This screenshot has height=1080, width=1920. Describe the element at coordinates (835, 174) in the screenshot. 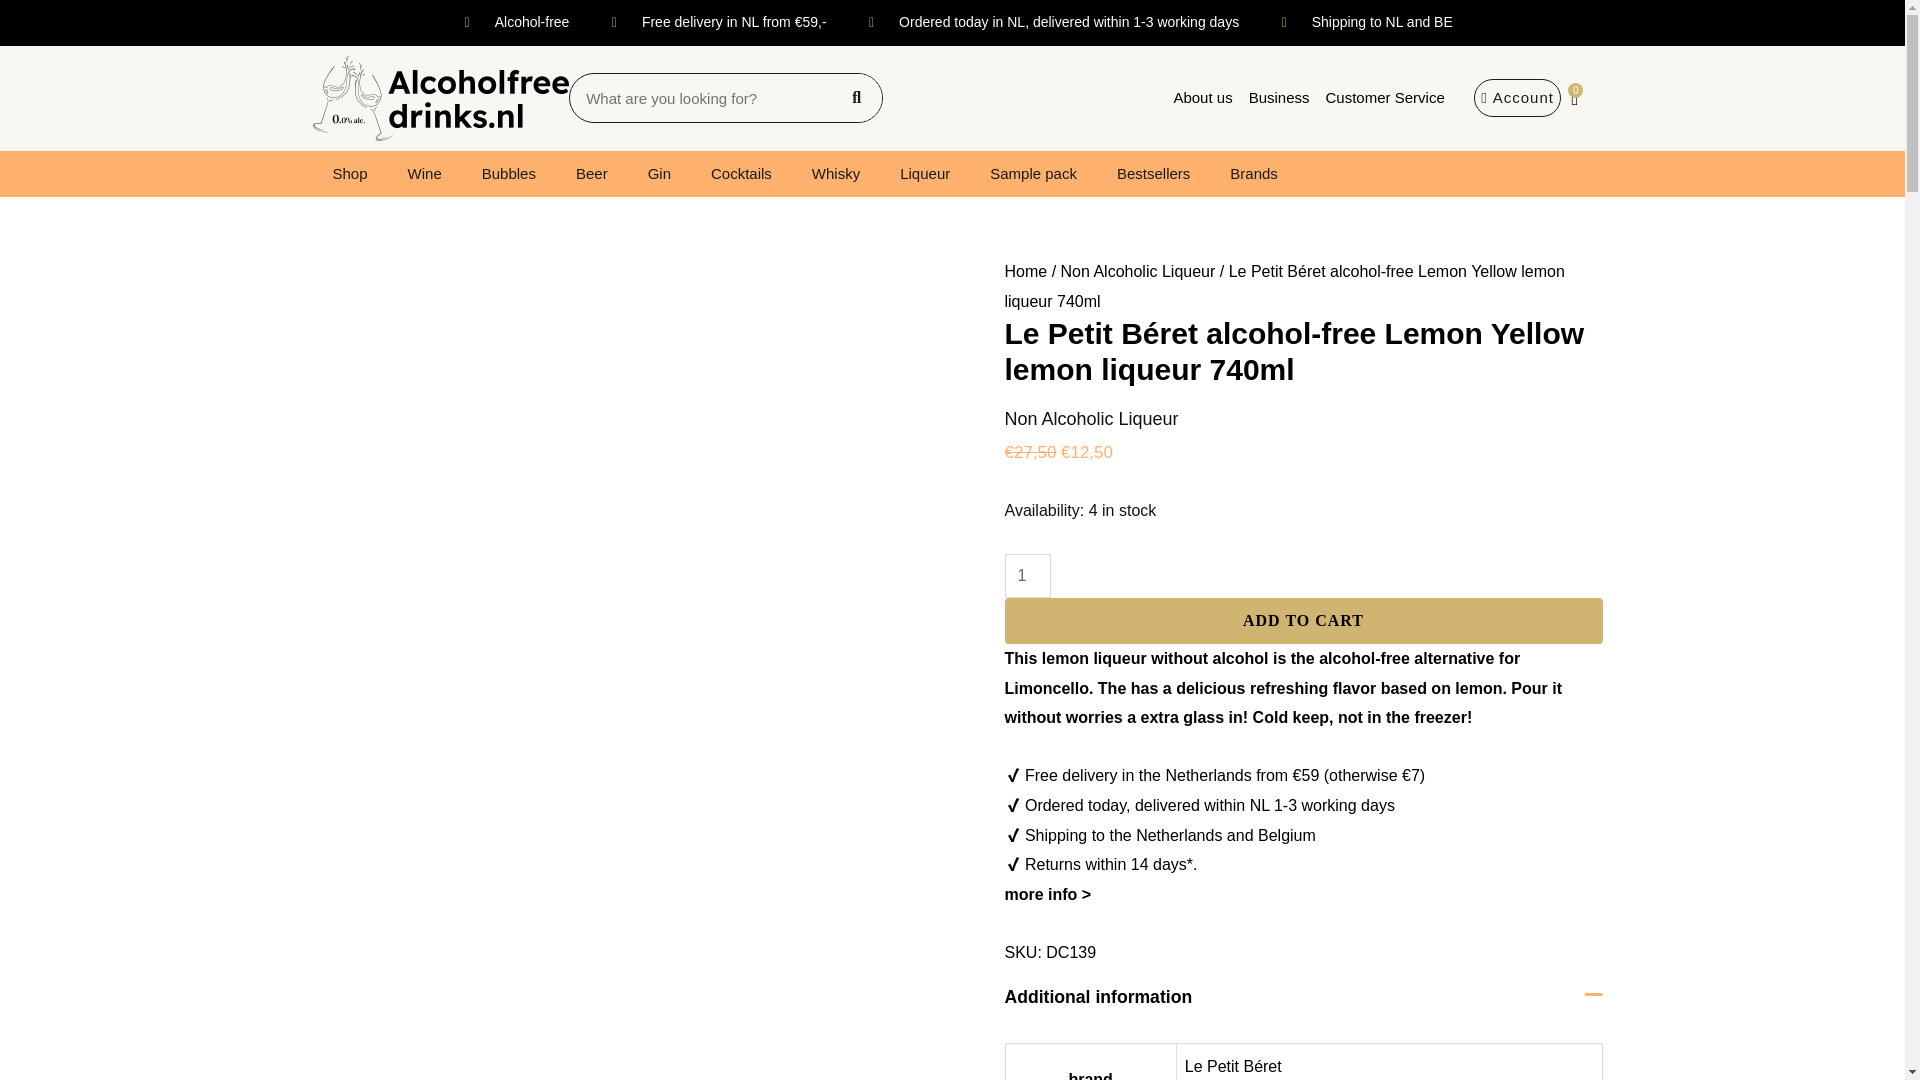

I see `Whisky` at that location.